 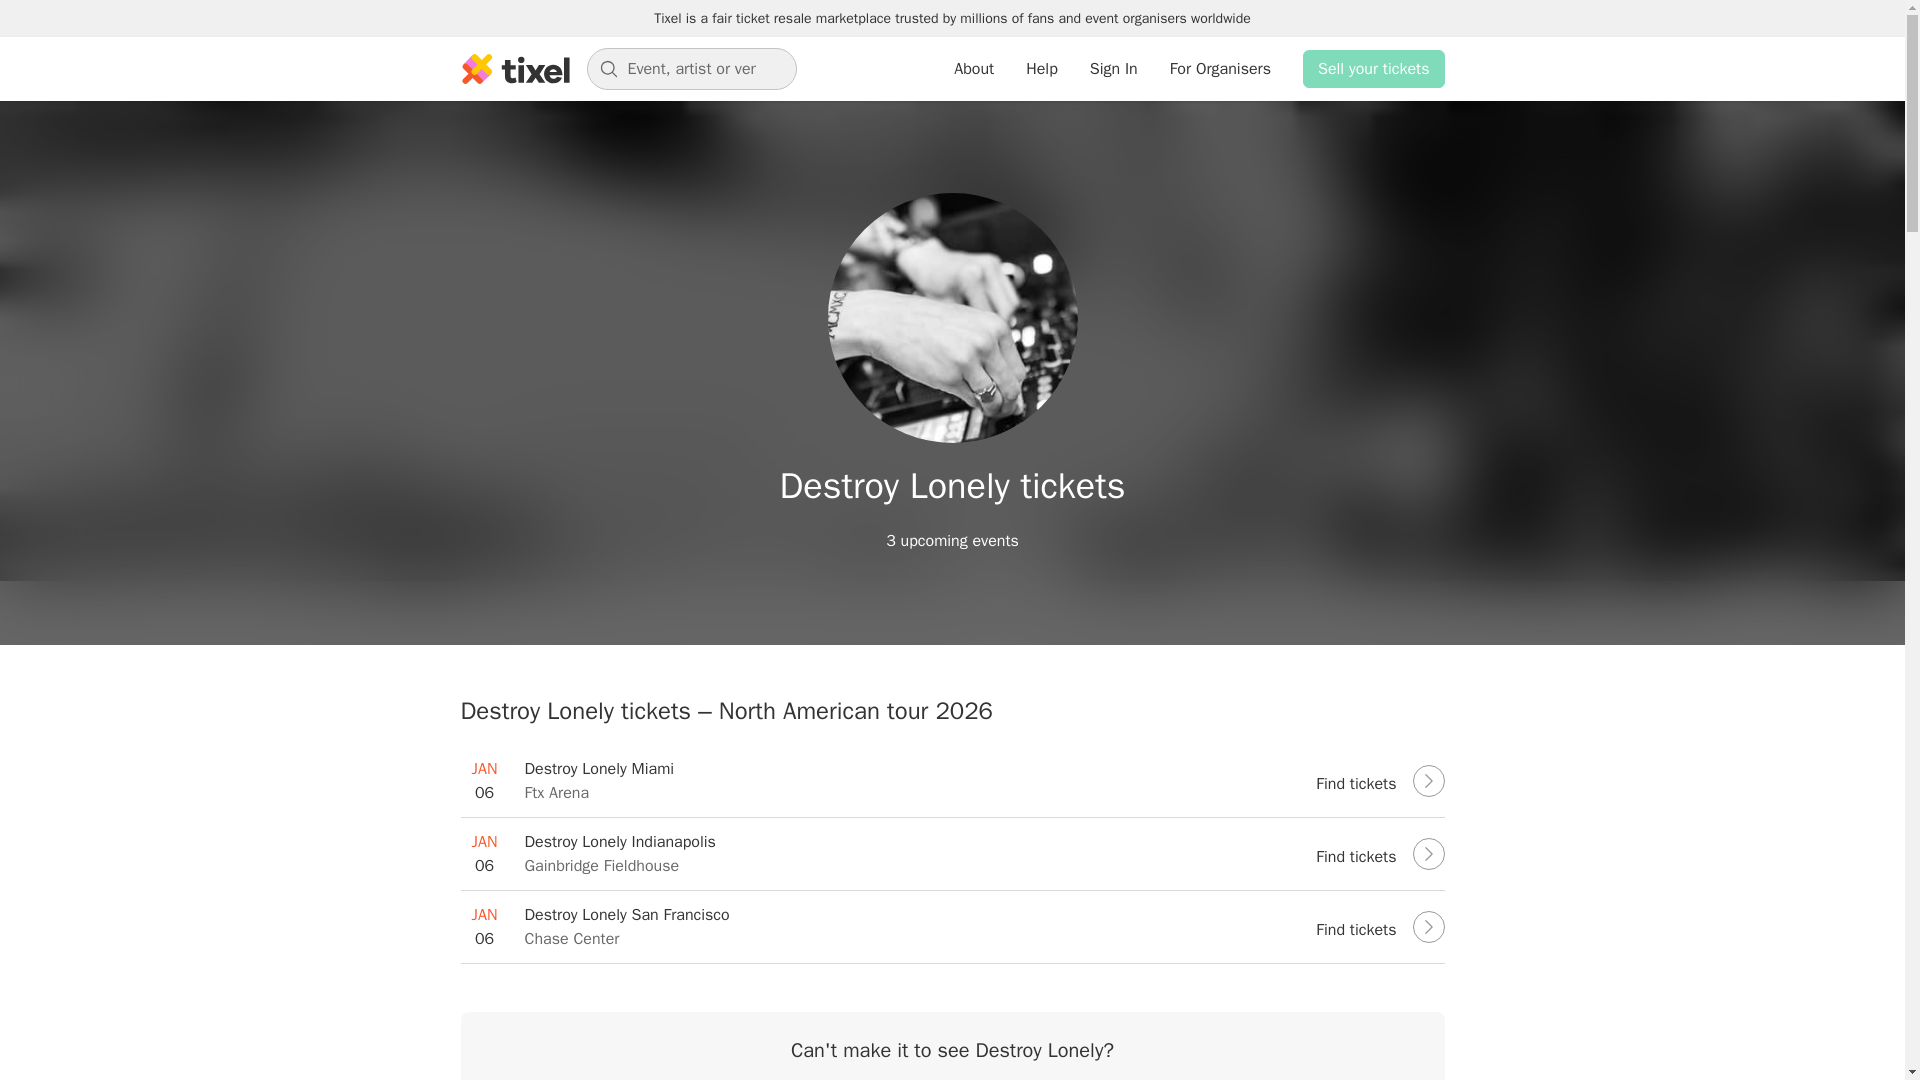 I want to click on For Organisers, so click(x=974, y=69).